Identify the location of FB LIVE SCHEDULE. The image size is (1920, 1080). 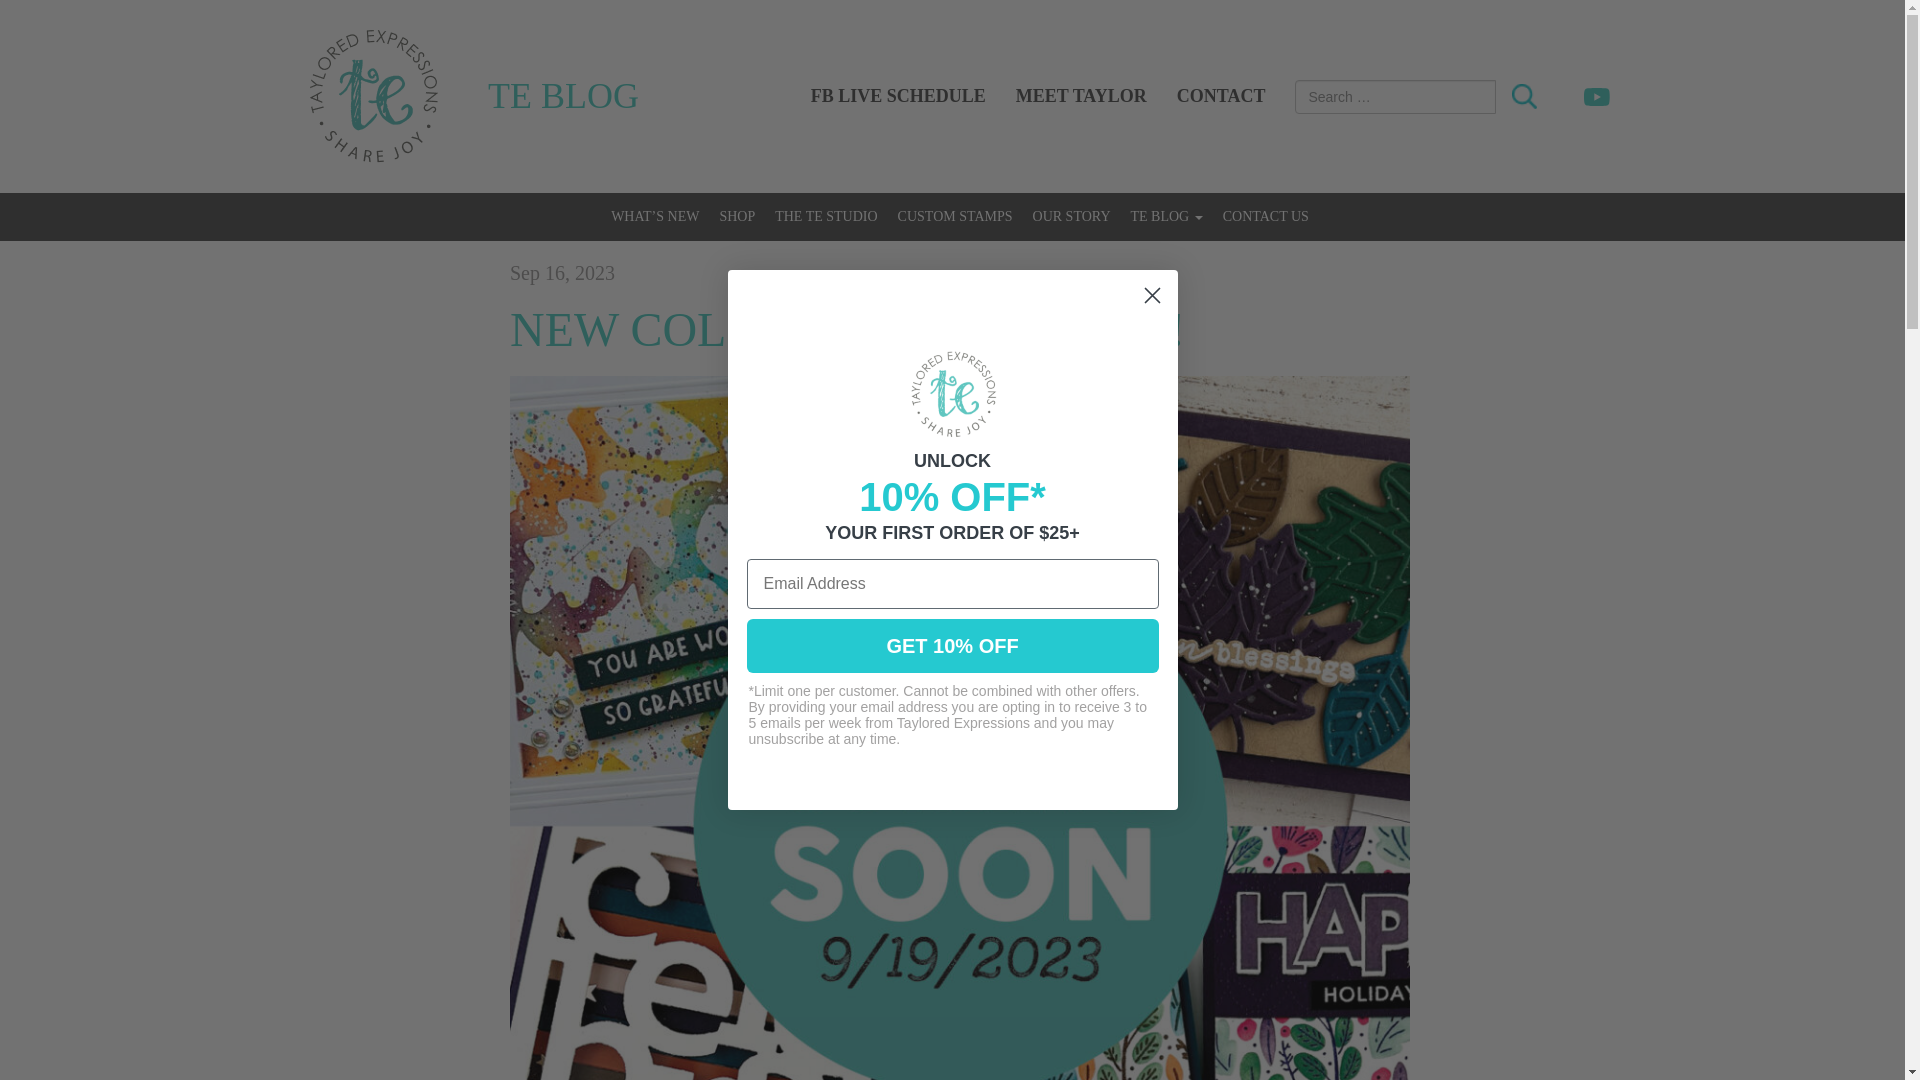
(898, 96).